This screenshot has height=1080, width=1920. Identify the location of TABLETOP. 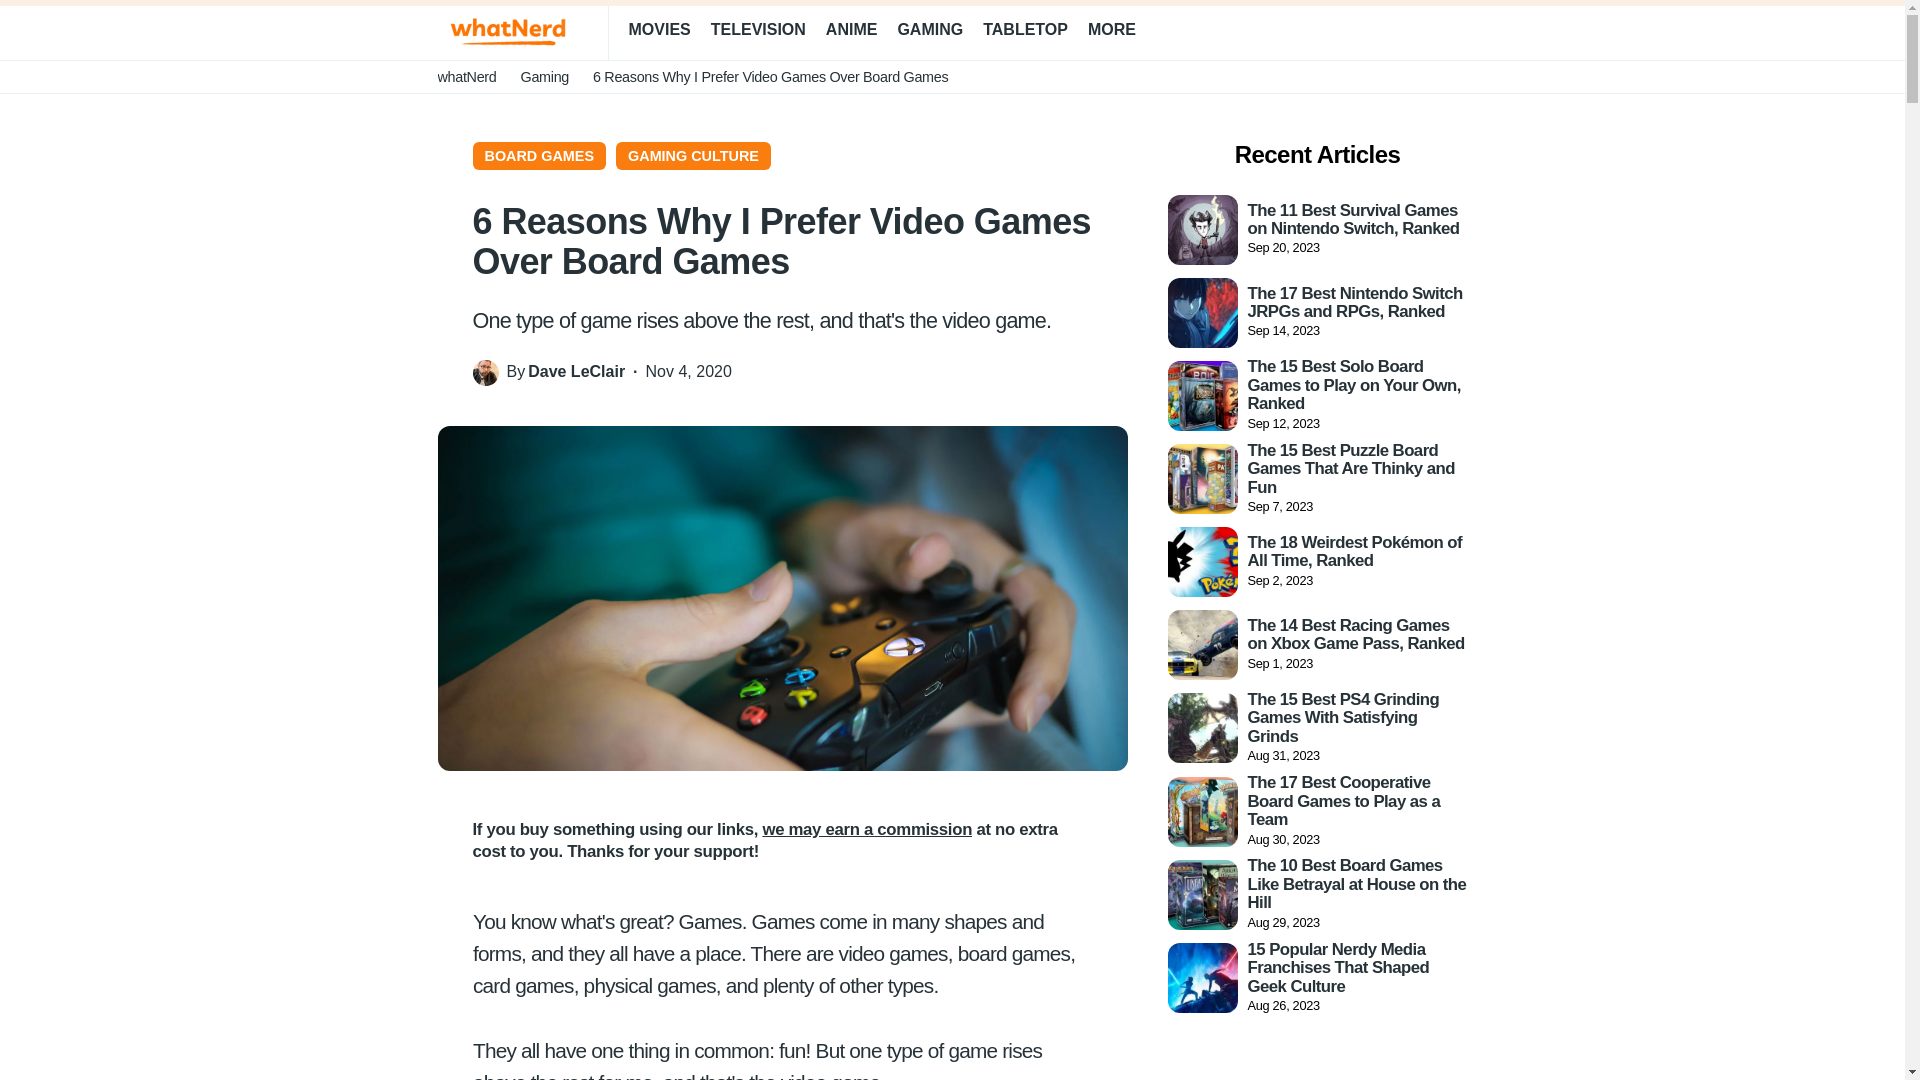
(1025, 30).